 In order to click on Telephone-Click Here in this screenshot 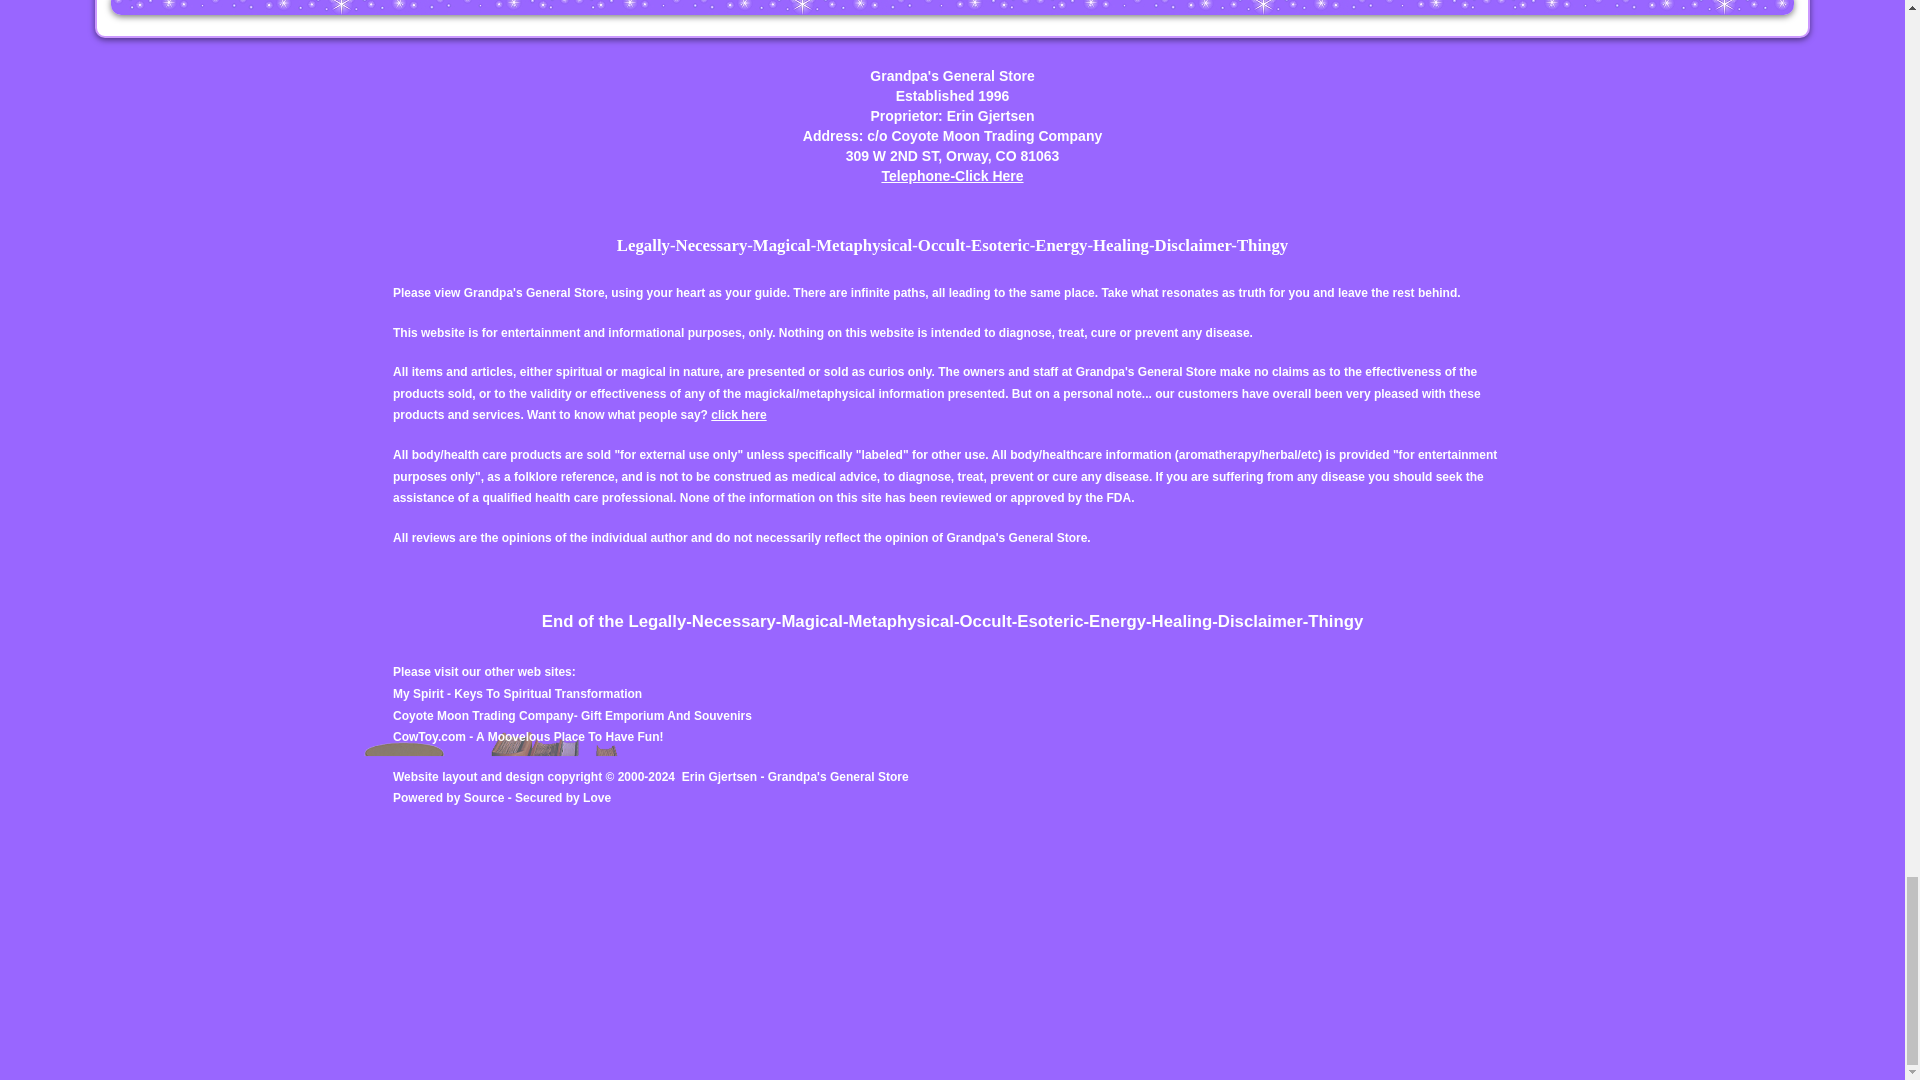, I will do `click(952, 176)`.